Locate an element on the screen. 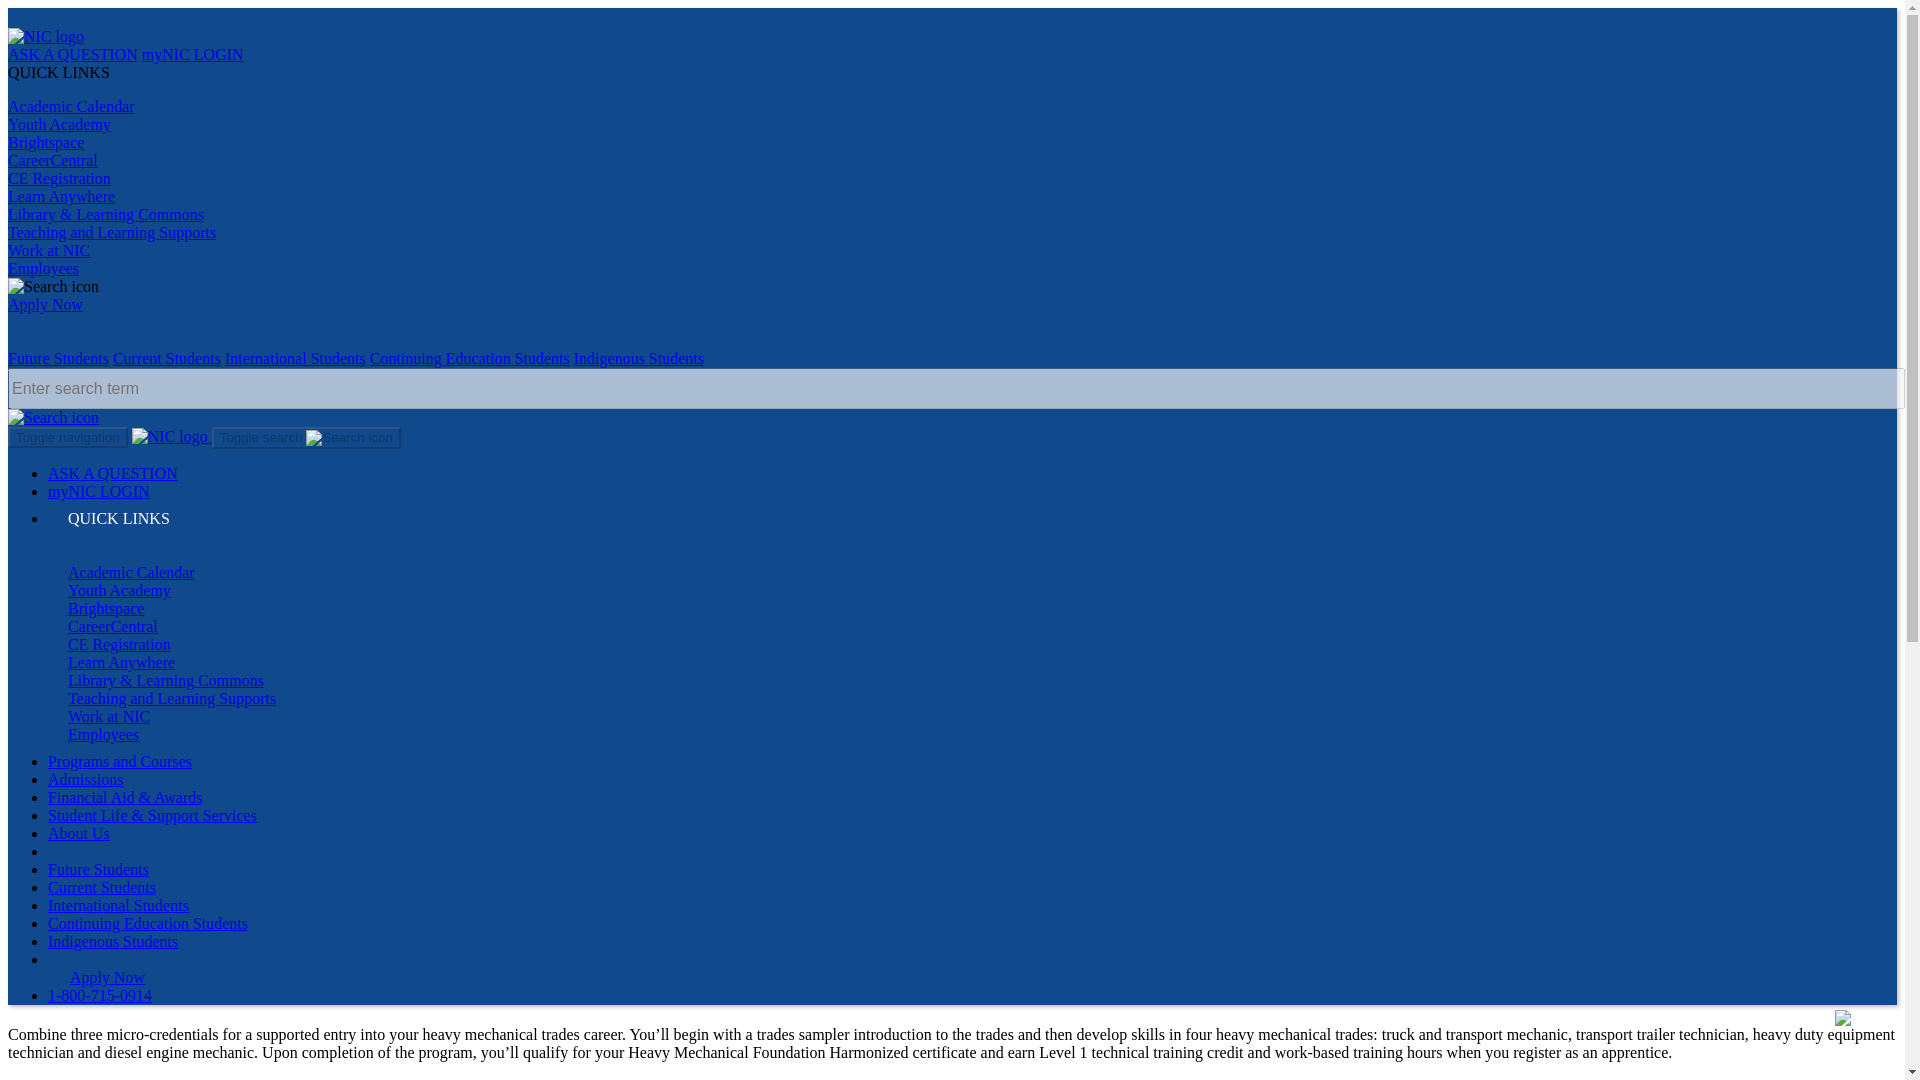 Image resolution: width=1920 pixels, height=1080 pixels. Admissions is located at coordinates (1772, 422).